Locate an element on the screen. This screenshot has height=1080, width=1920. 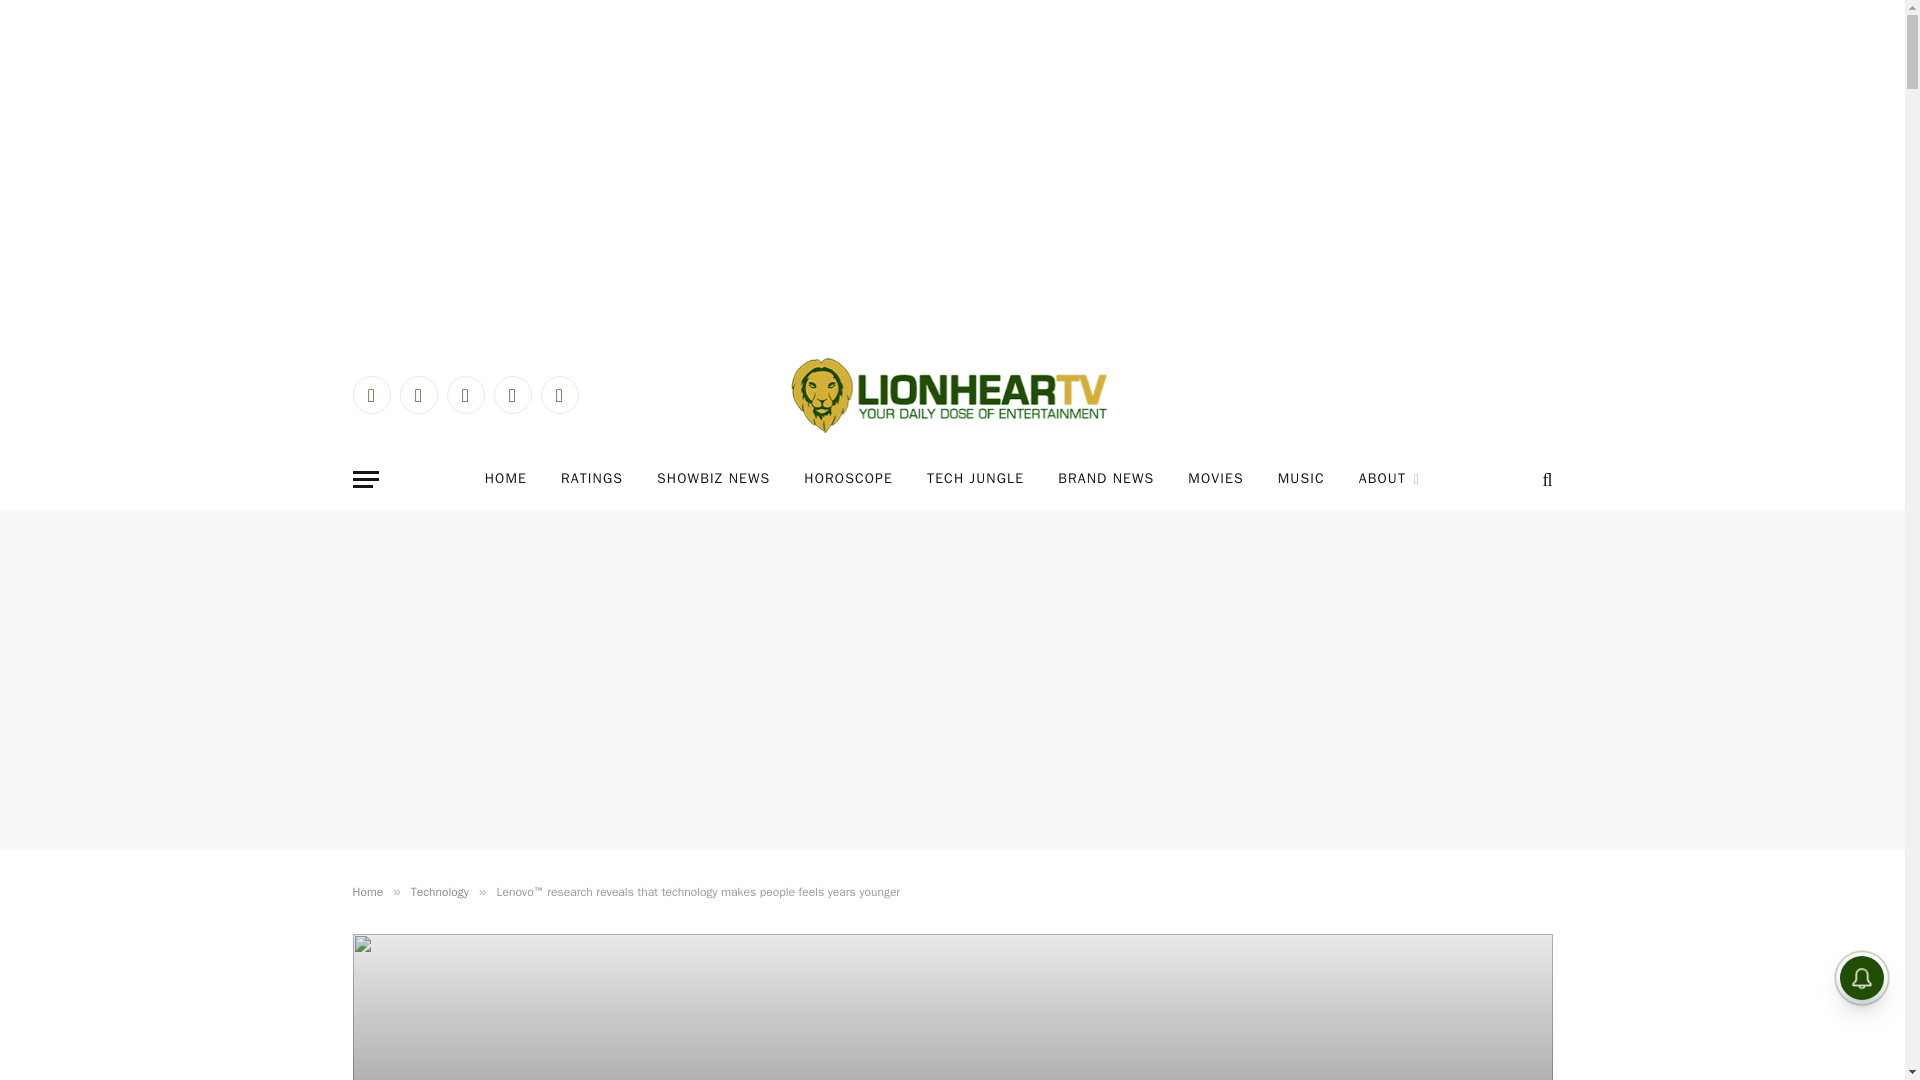
MOVIES is located at coordinates (1215, 479).